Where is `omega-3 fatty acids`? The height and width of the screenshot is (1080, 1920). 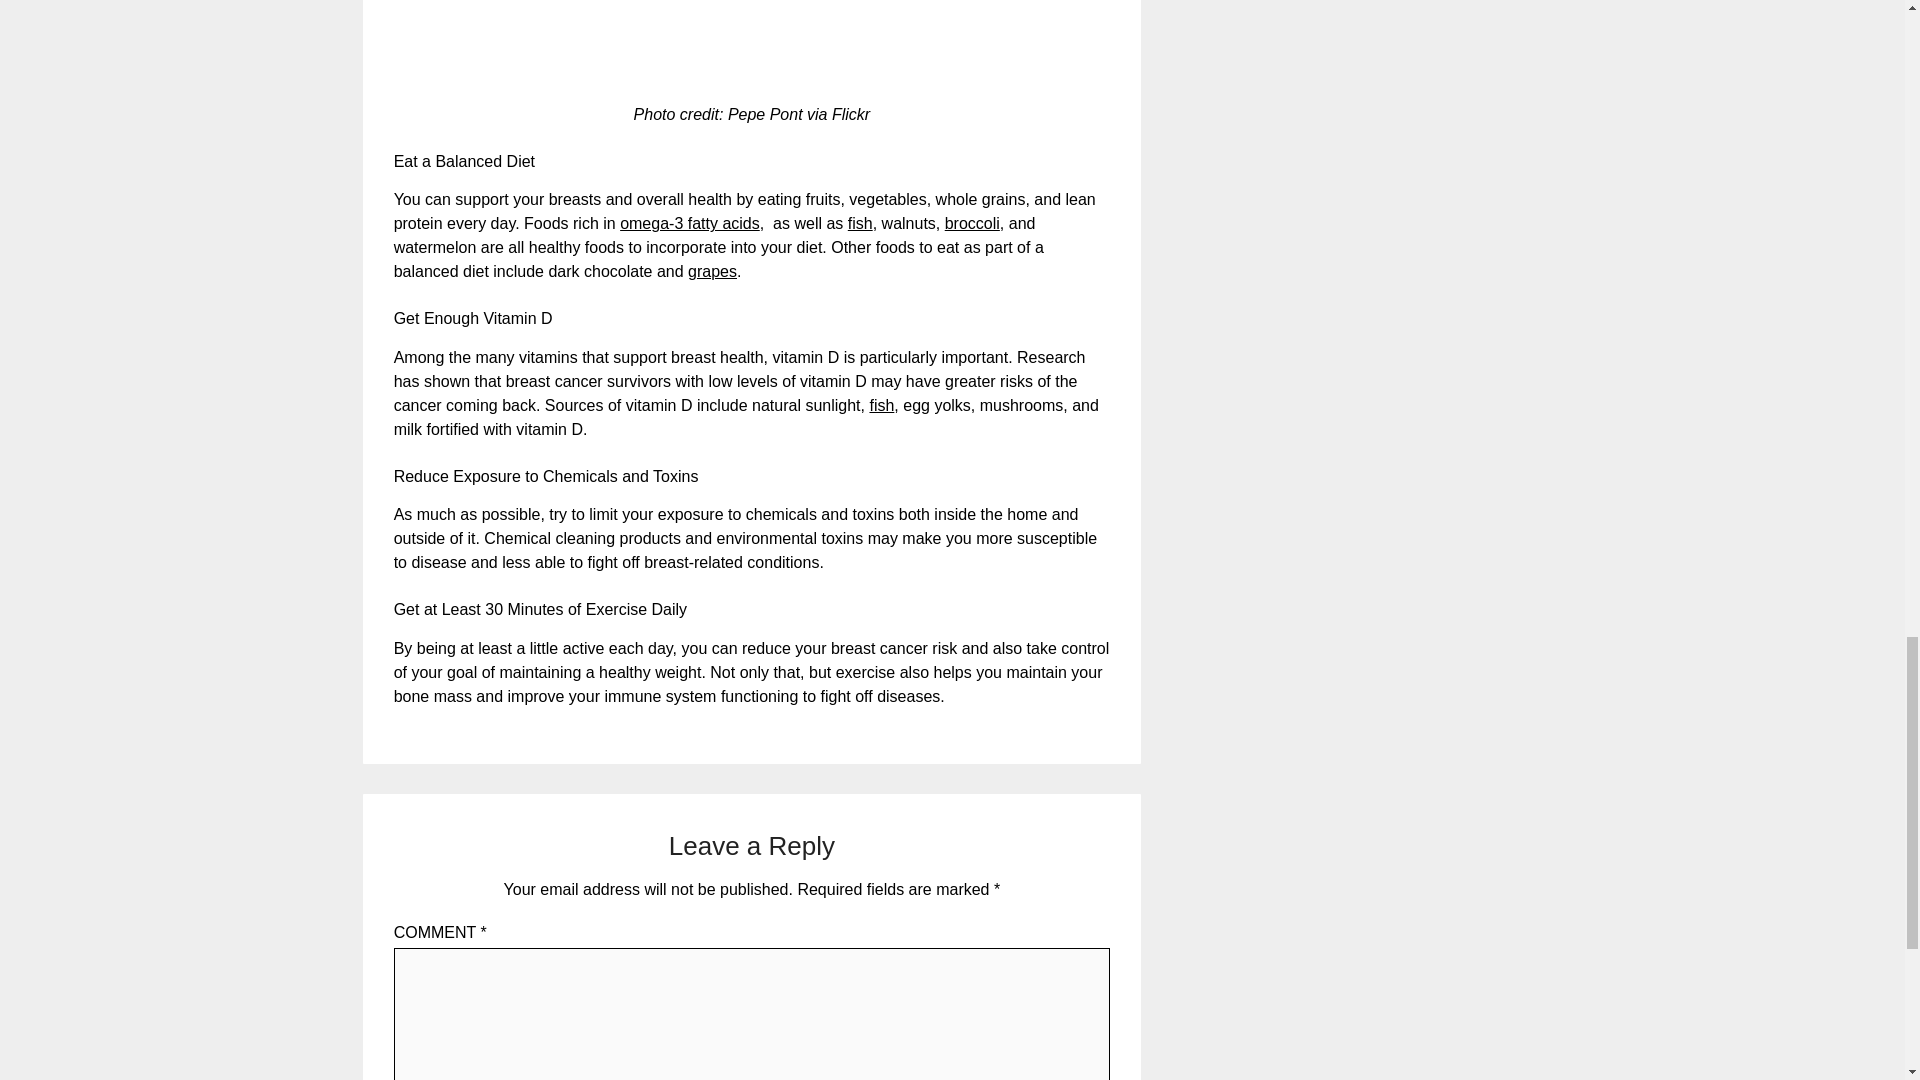
omega-3 fatty acids is located at coordinates (690, 223).